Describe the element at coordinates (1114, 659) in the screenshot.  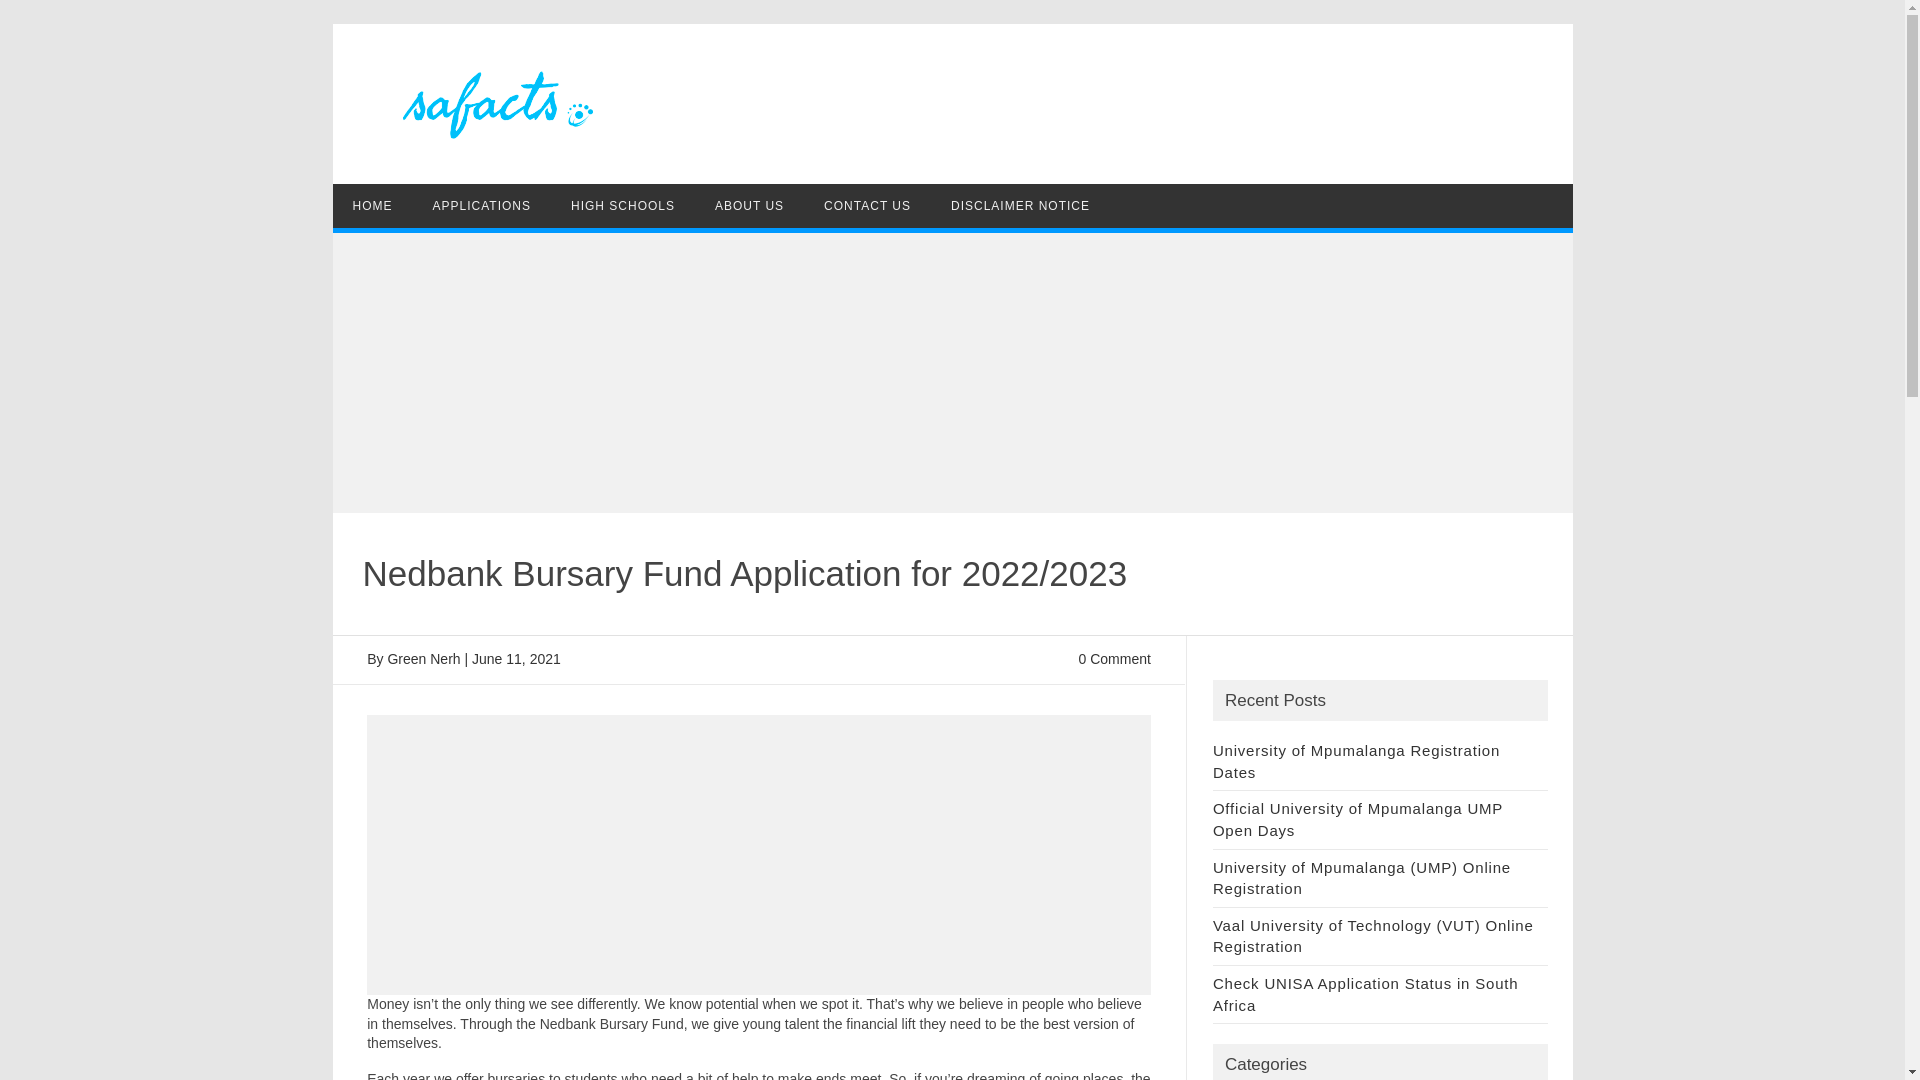
I see `0 Comment` at that location.